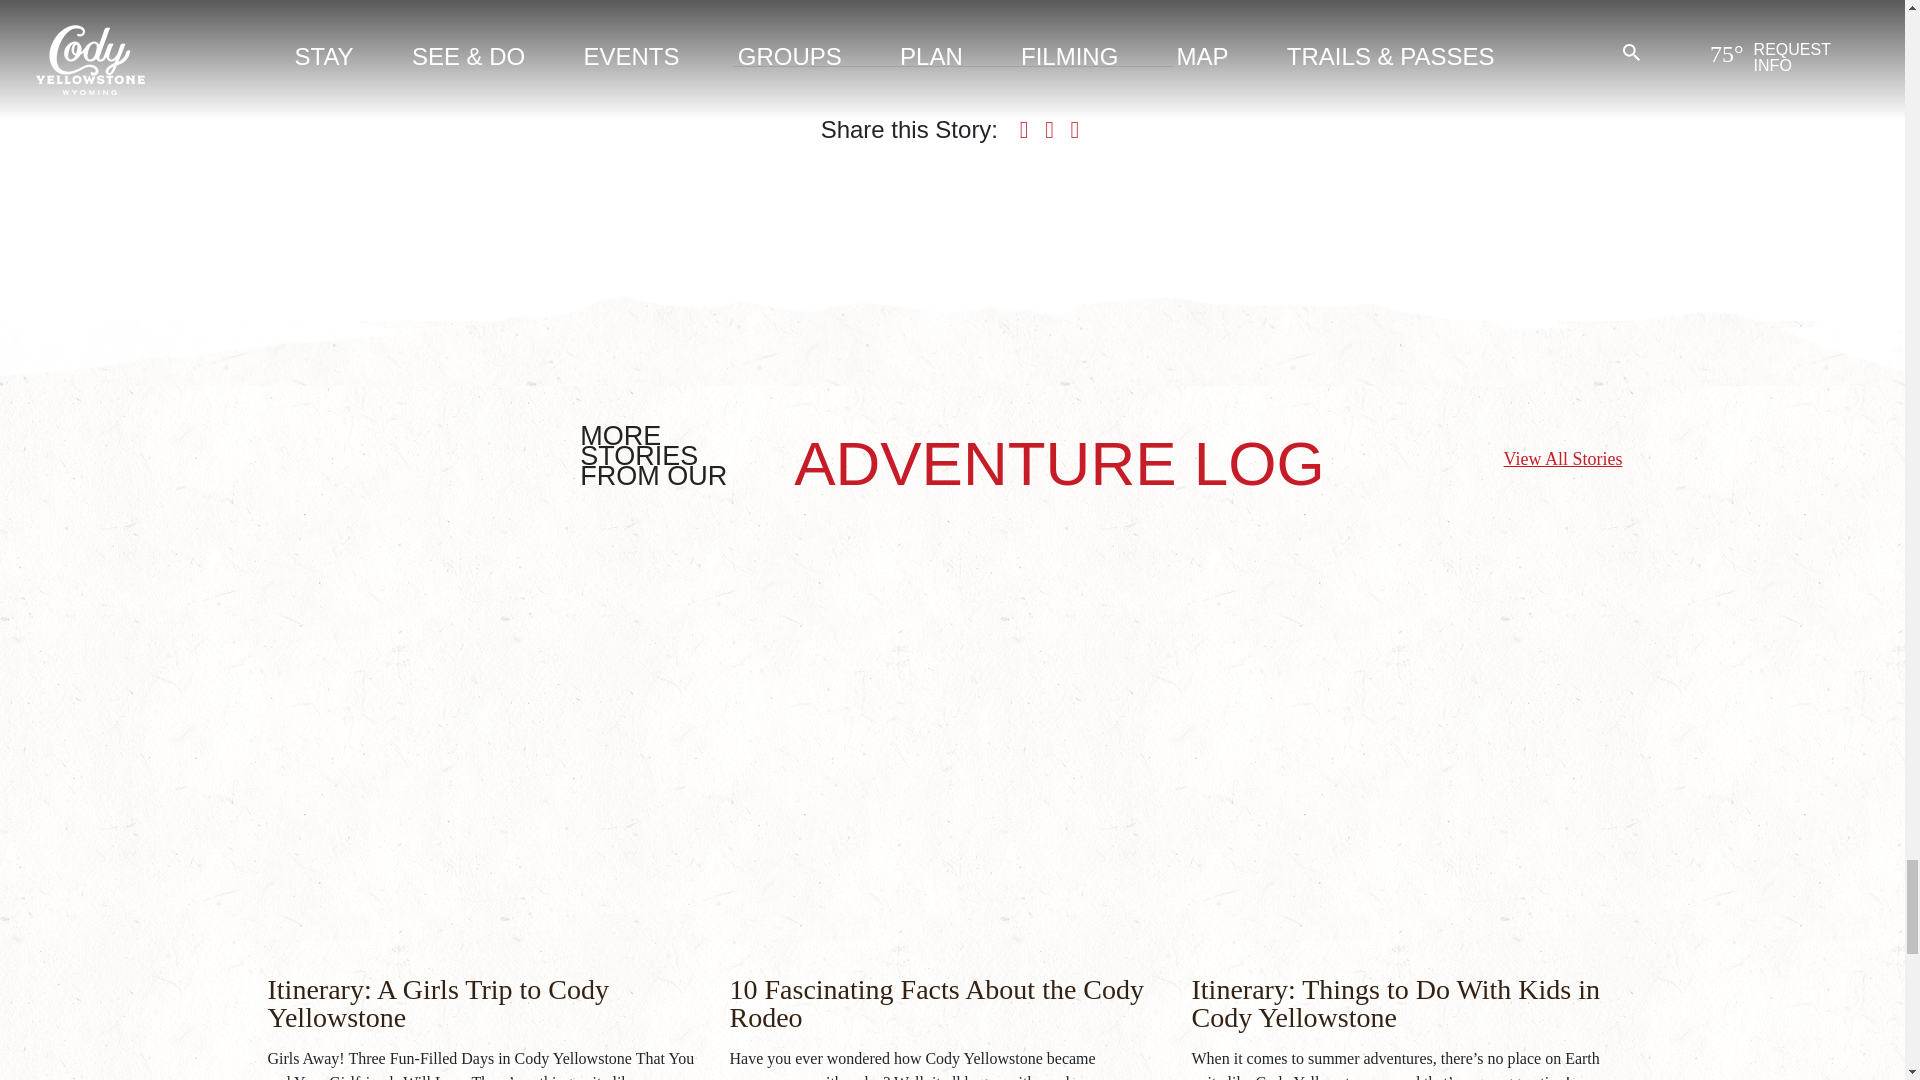  Describe the element at coordinates (438, 1003) in the screenshot. I see `Itinerary: A Girls Trip to Cody Yellowstone` at that location.